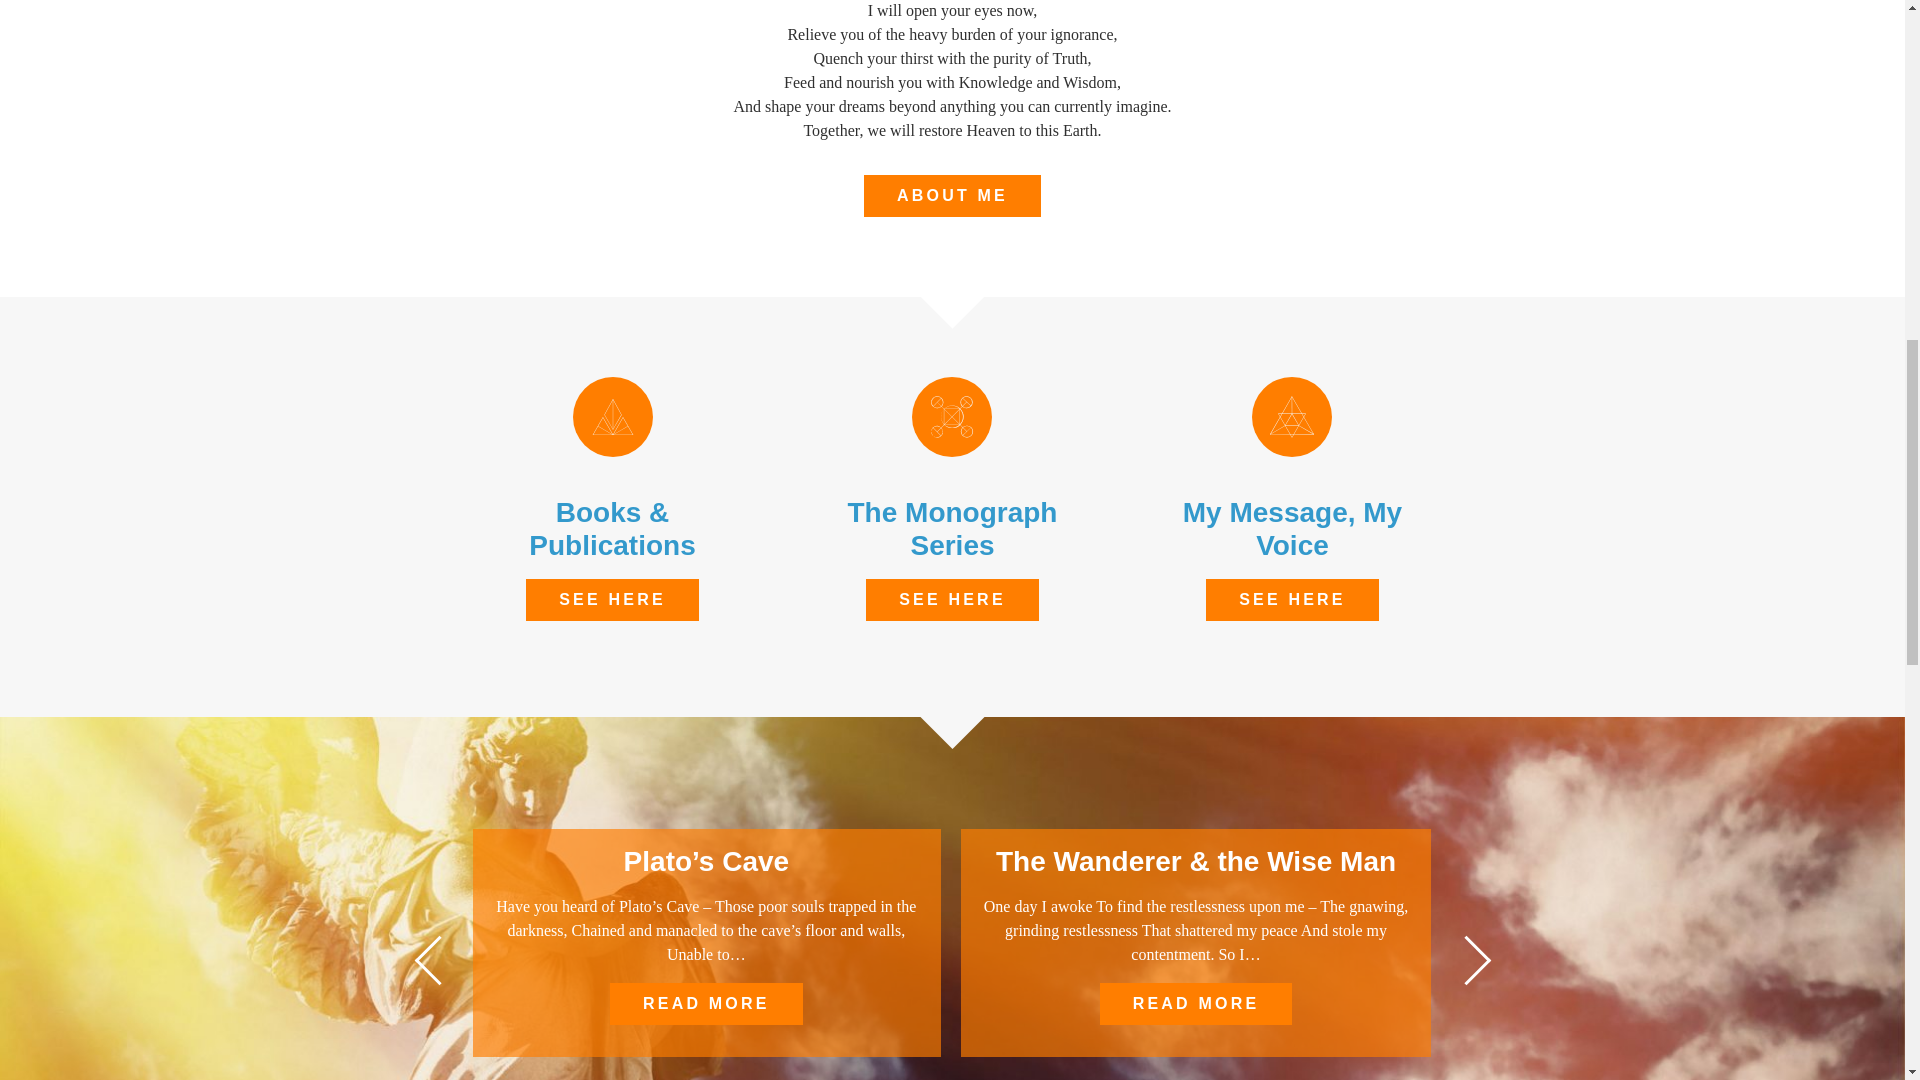  What do you see at coordinates (612, 600) in the screenshot?
I see `SEE HERE` at bounding box center [612, 600].